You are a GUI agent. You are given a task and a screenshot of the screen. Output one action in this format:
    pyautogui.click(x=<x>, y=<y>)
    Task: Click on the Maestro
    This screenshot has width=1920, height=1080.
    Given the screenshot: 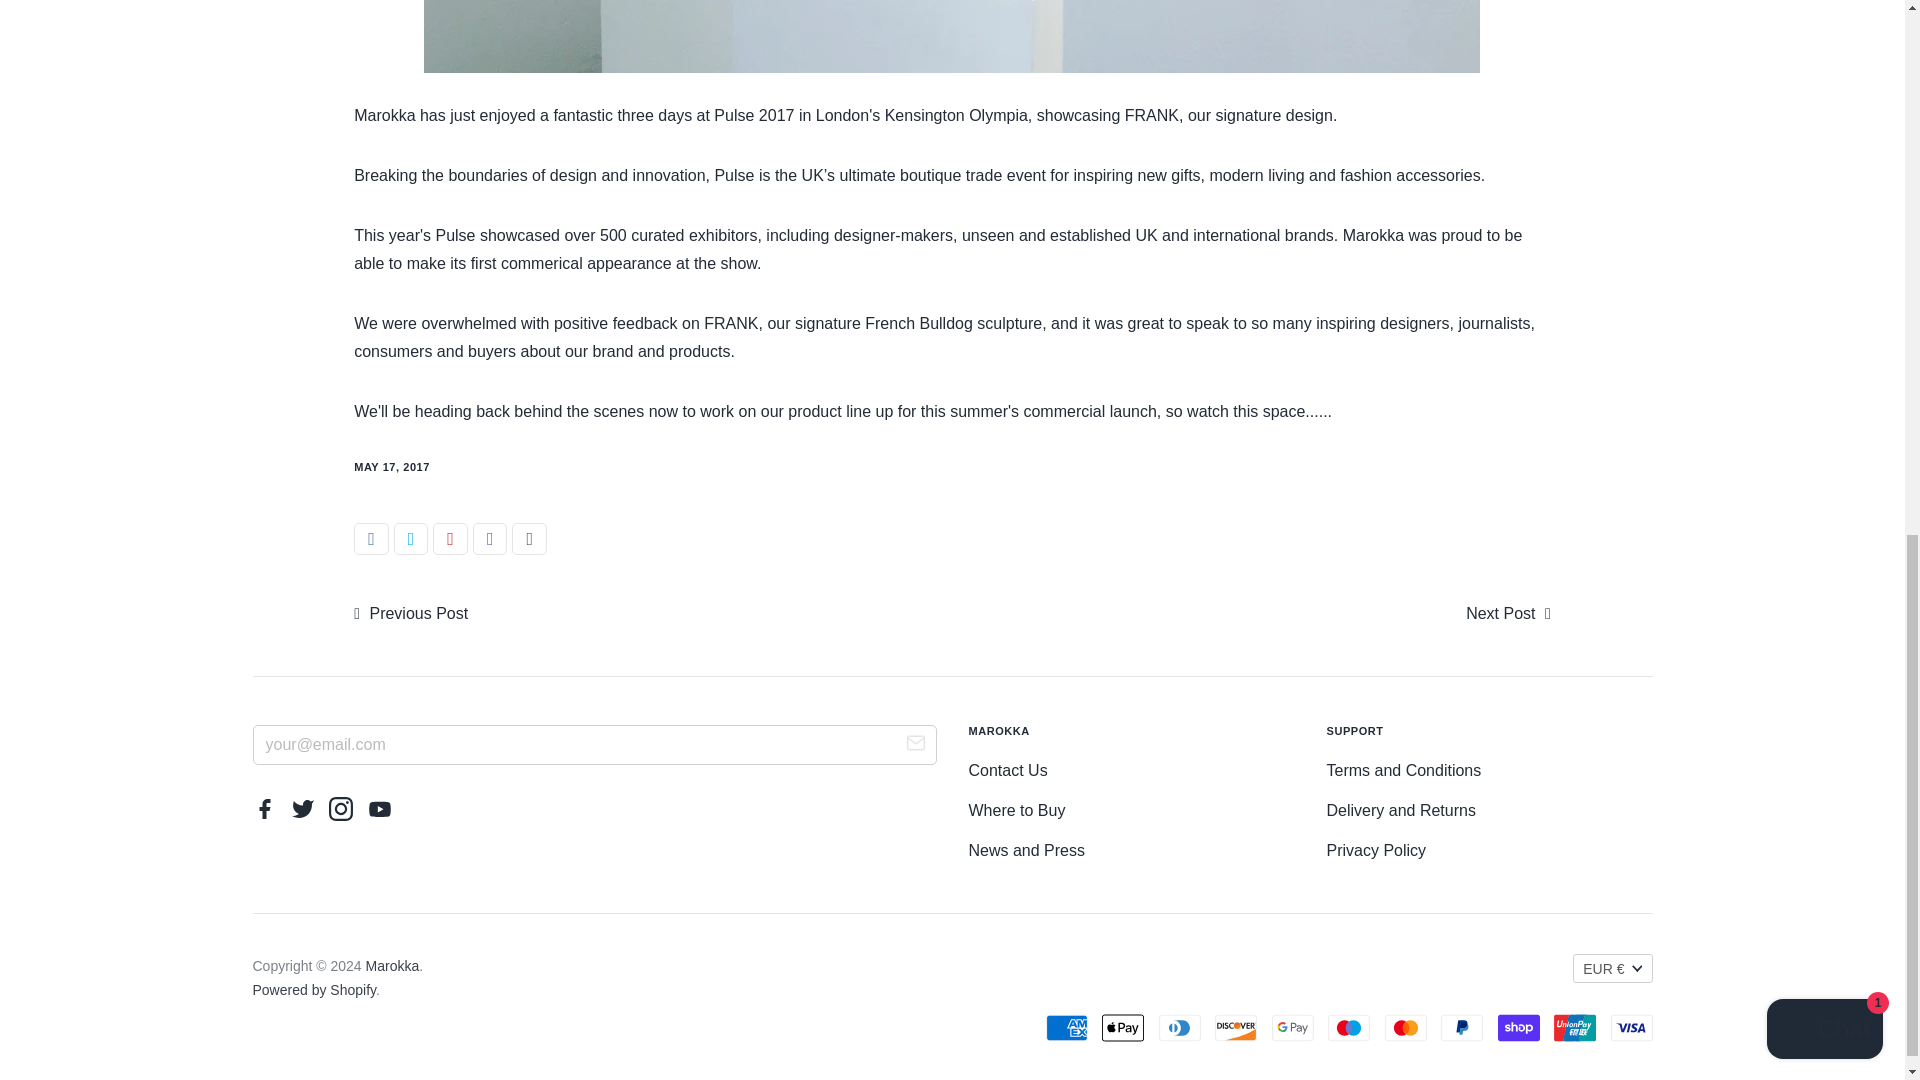 What is the action you would take?
    pyautogui.click(x=1349, y=1027)
    